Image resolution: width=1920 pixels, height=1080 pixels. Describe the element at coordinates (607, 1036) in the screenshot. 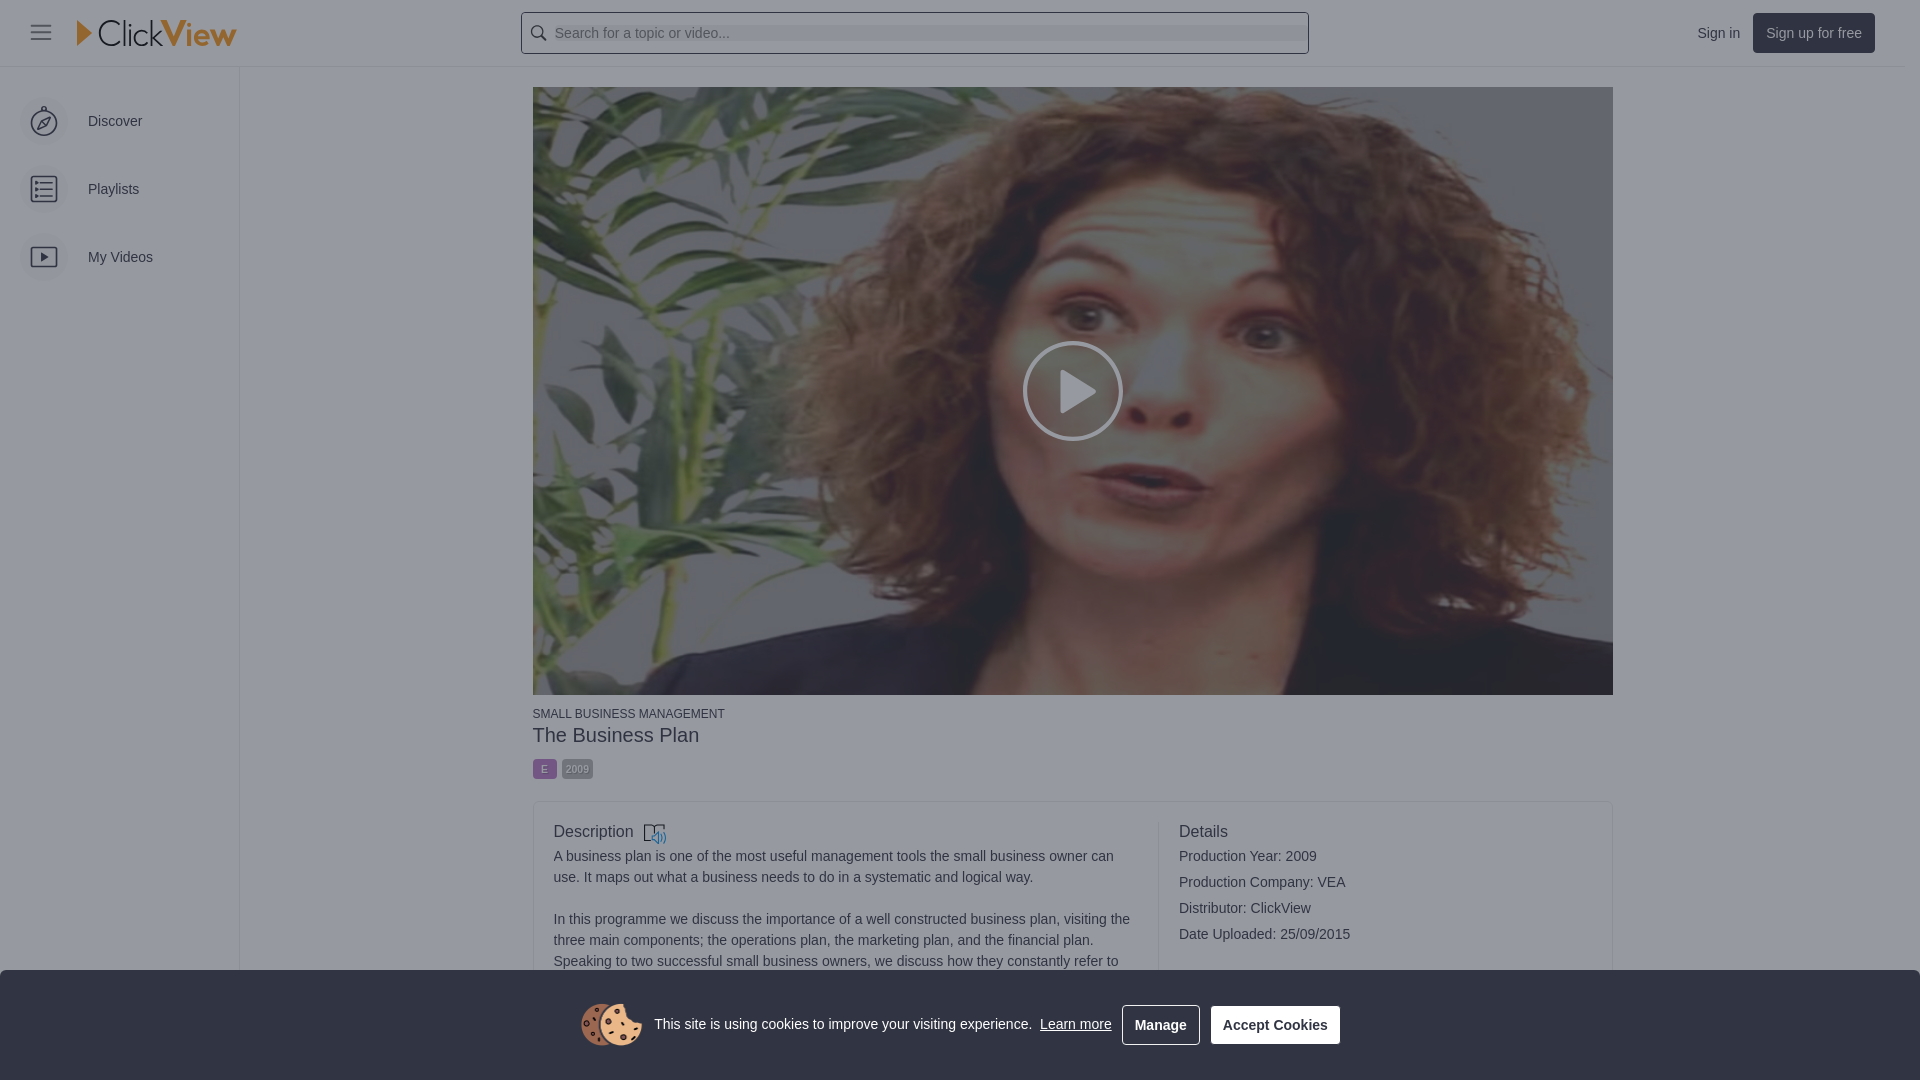

I see `business plan` at that location.